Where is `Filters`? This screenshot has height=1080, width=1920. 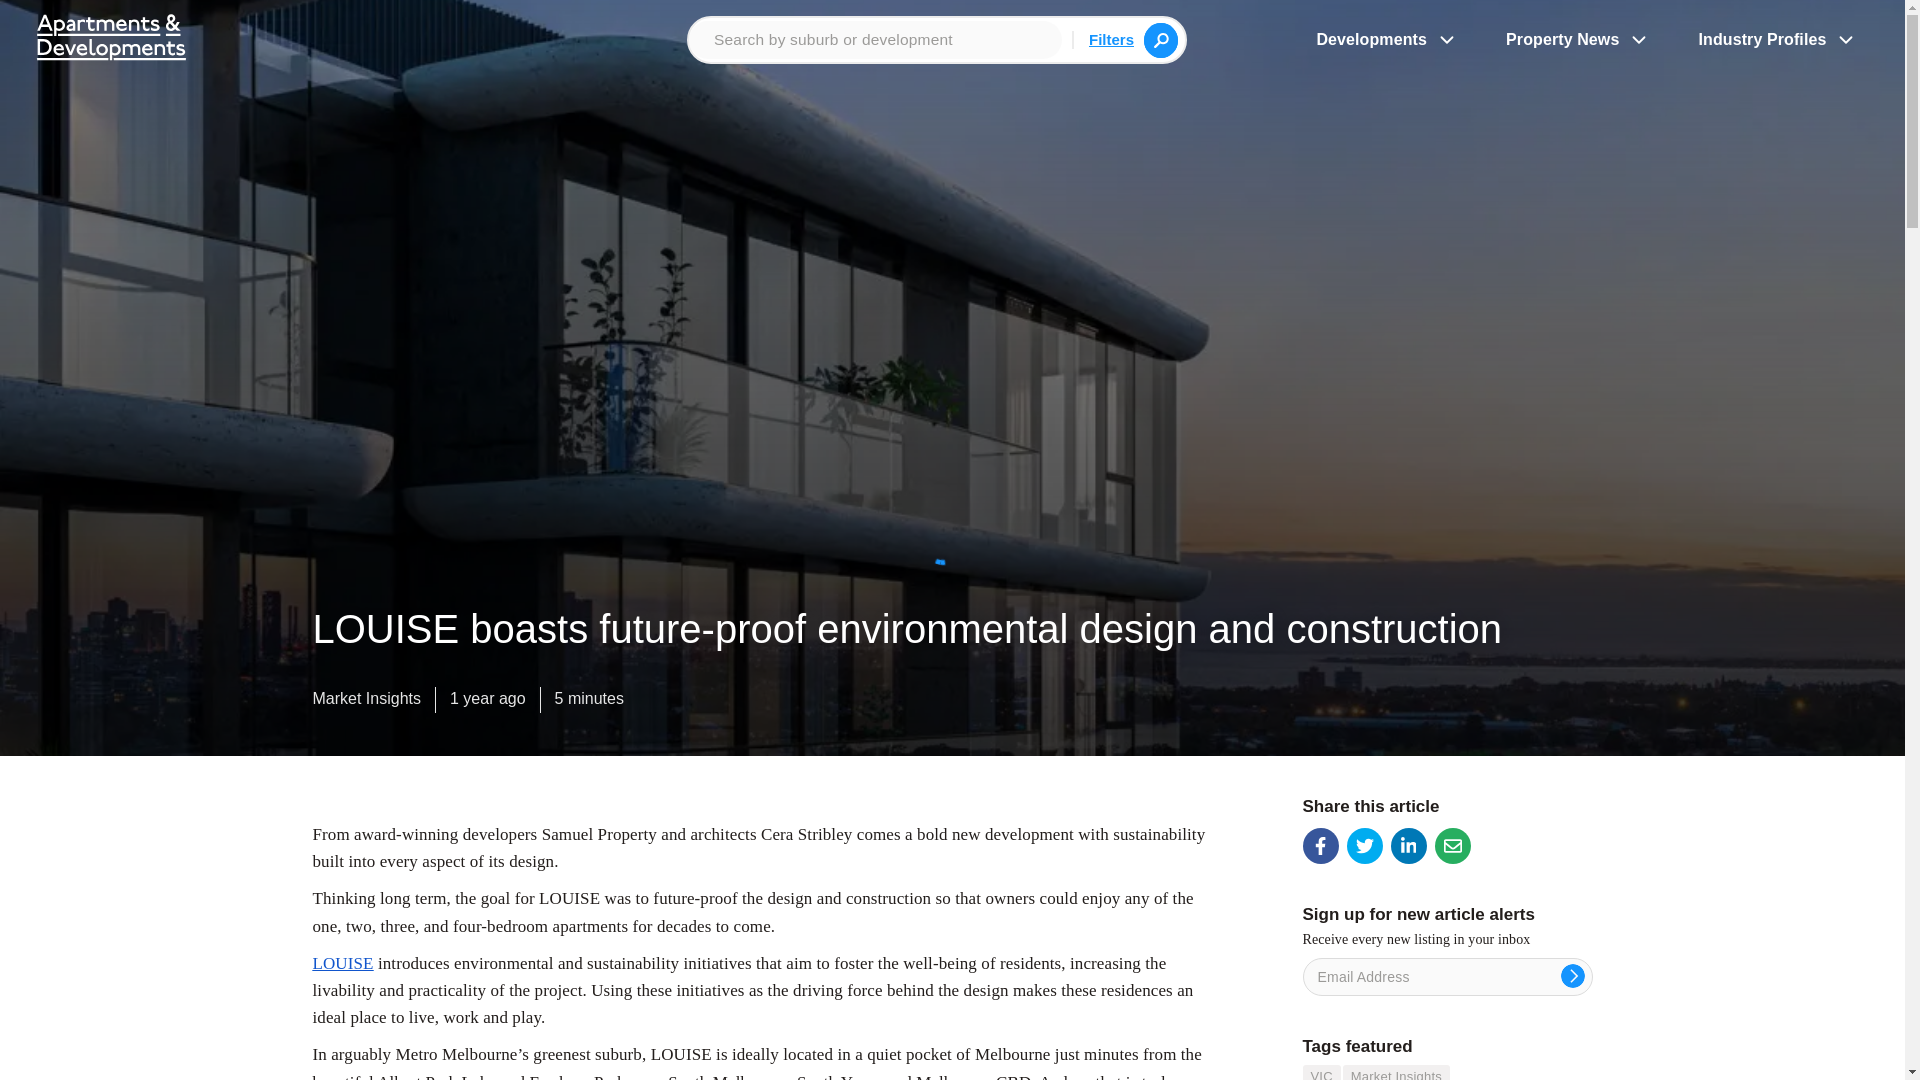 Filters is located at coordinates (1111, 38).